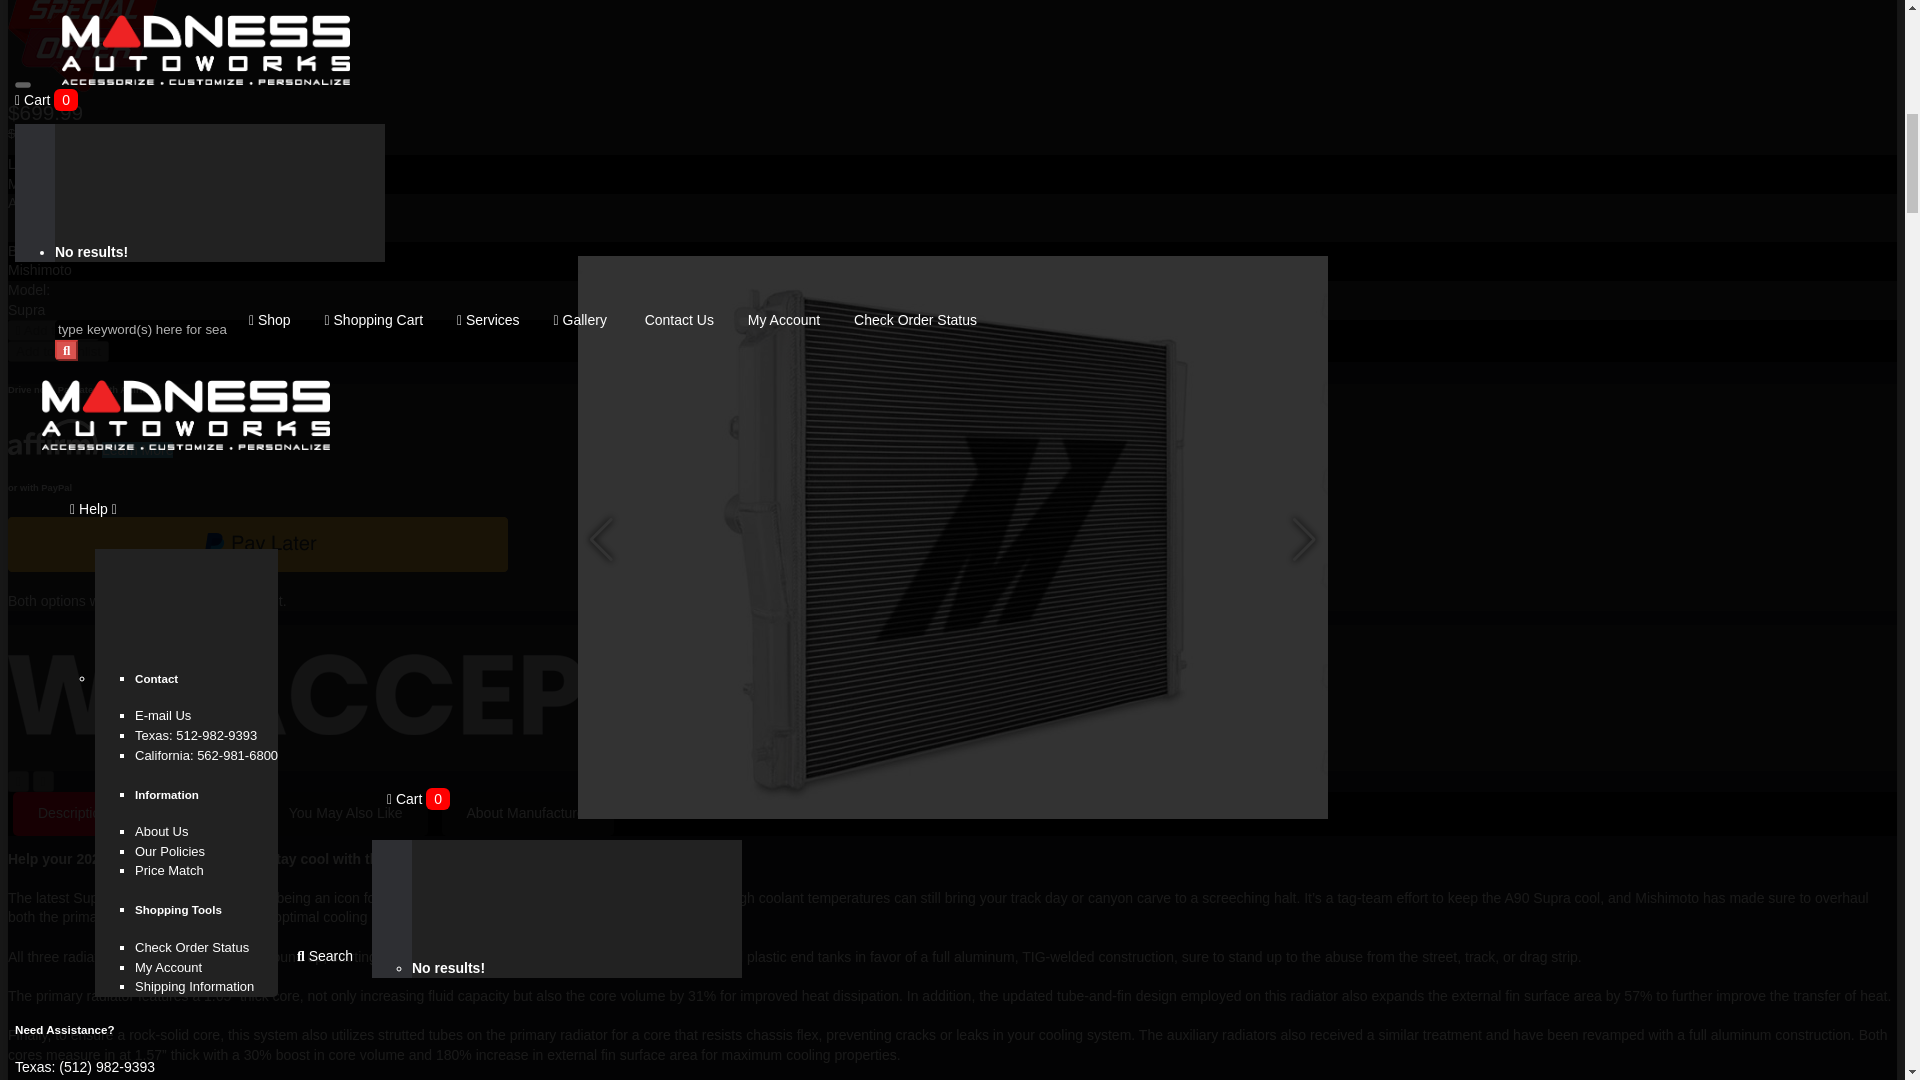 The image size is (1920, 1080). What do you see at coordinates (18, 781) in the screenshot?
I see `Add to Wish List` at bounding box center [18, 781].